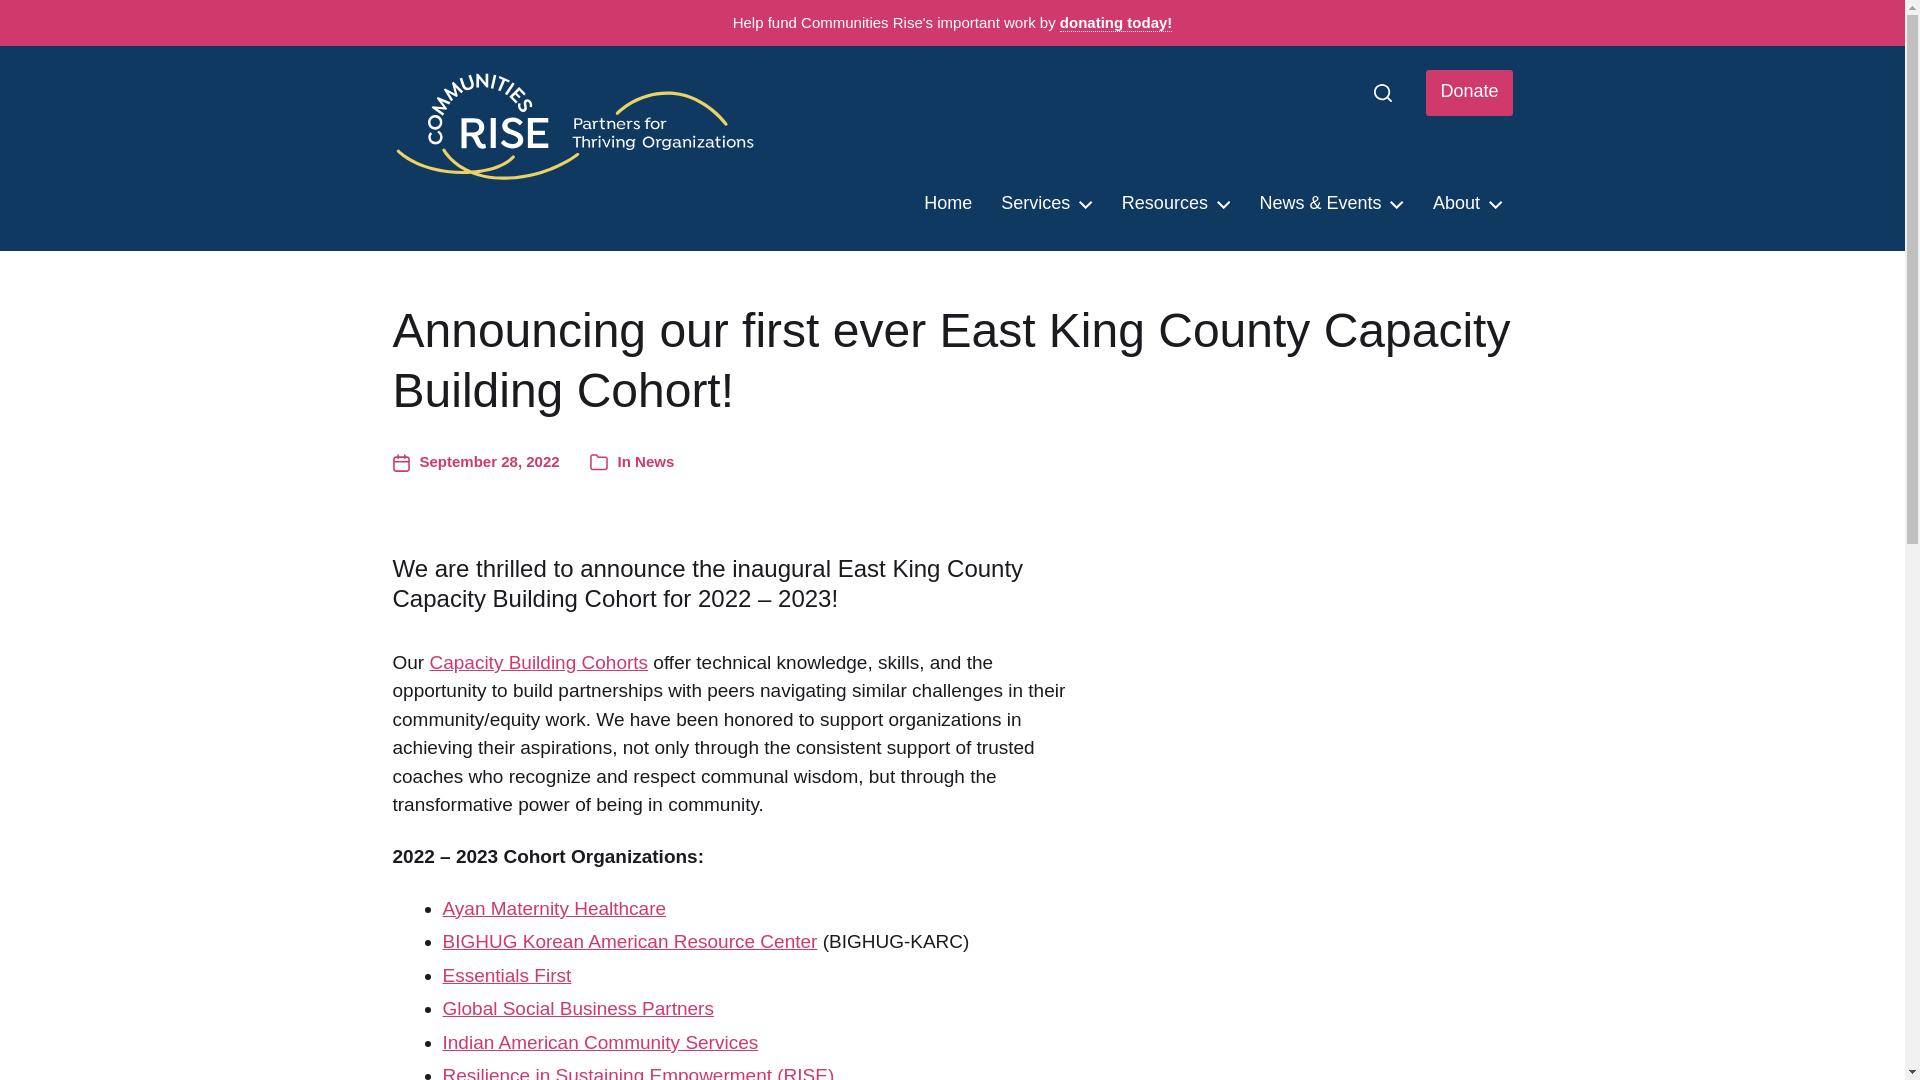 The width and height of the screenshot is (1920, 1080). What do you see at coordinates (538, 662) in the screenshot?
I see `Capacity Building Cohorts` at bounding box center [538, 662].